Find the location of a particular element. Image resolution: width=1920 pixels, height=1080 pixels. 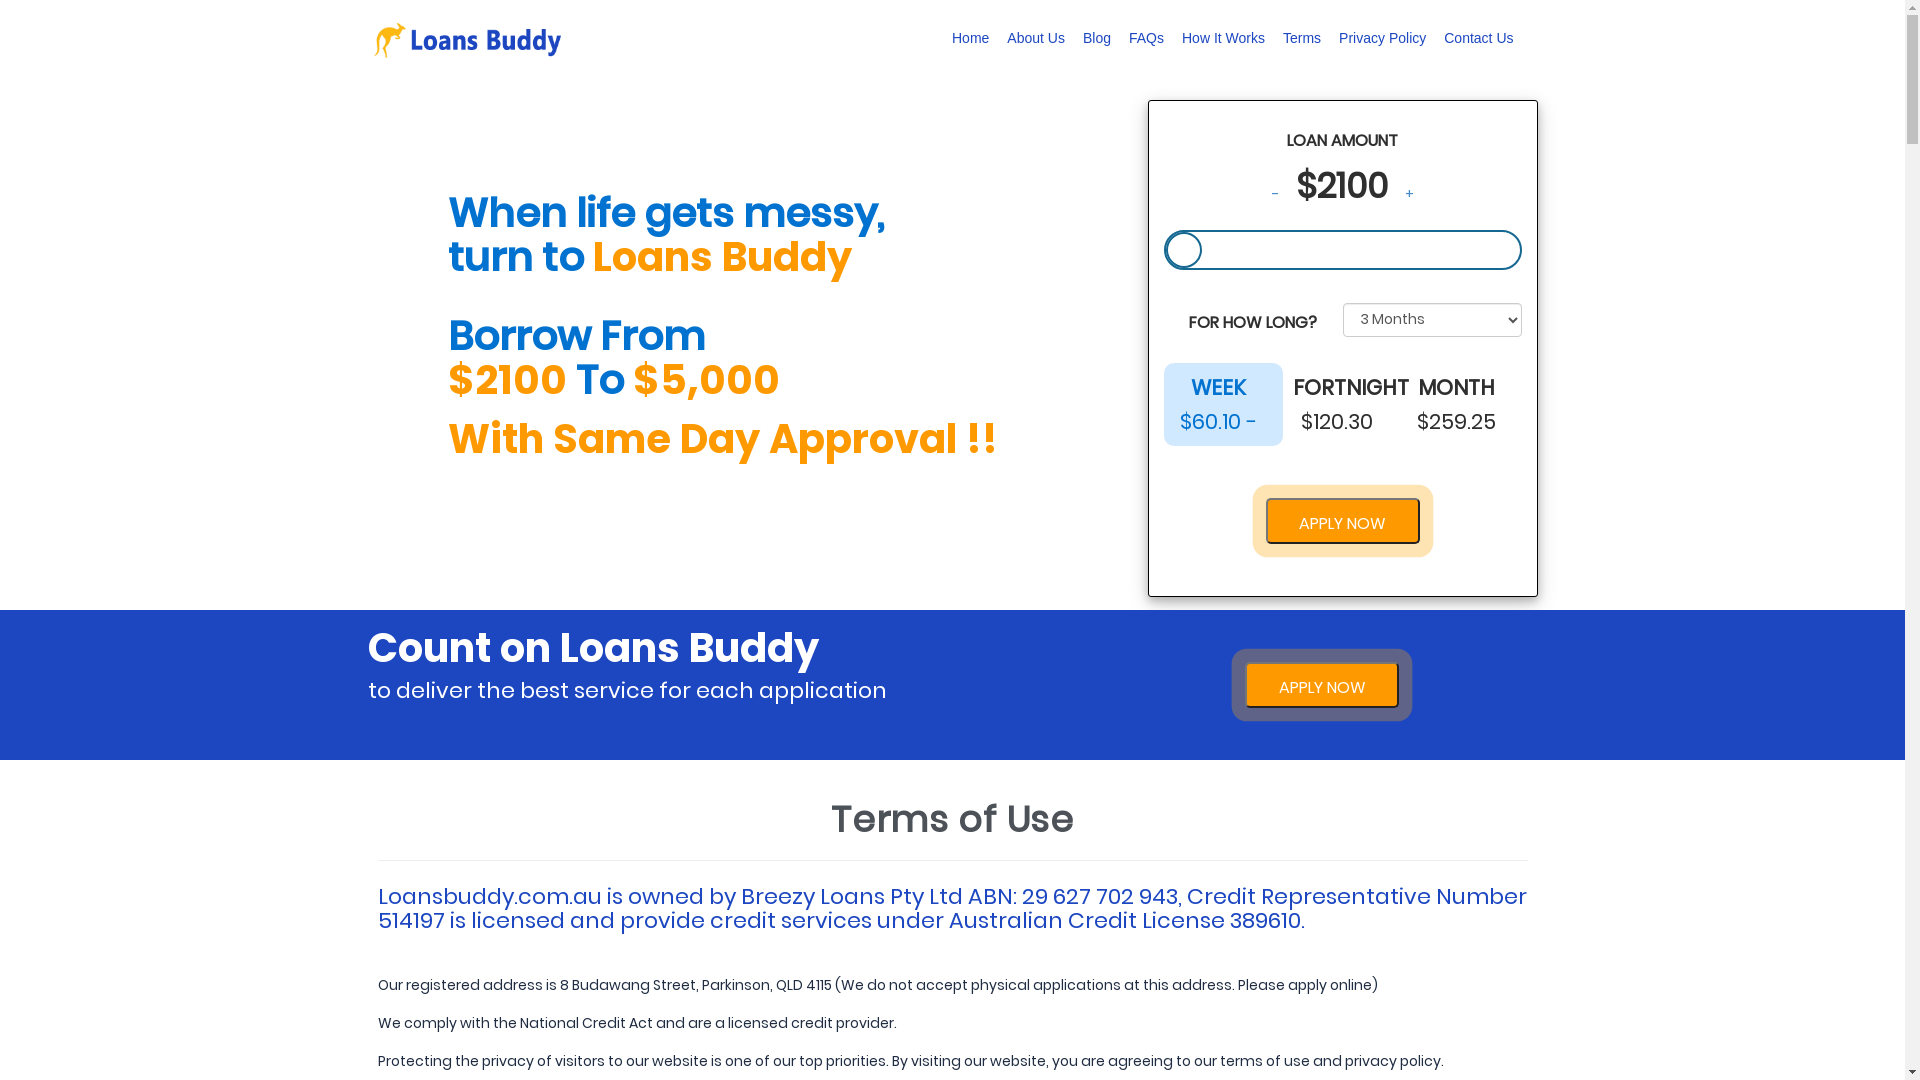

+ is located at coordinates (1410, 194).